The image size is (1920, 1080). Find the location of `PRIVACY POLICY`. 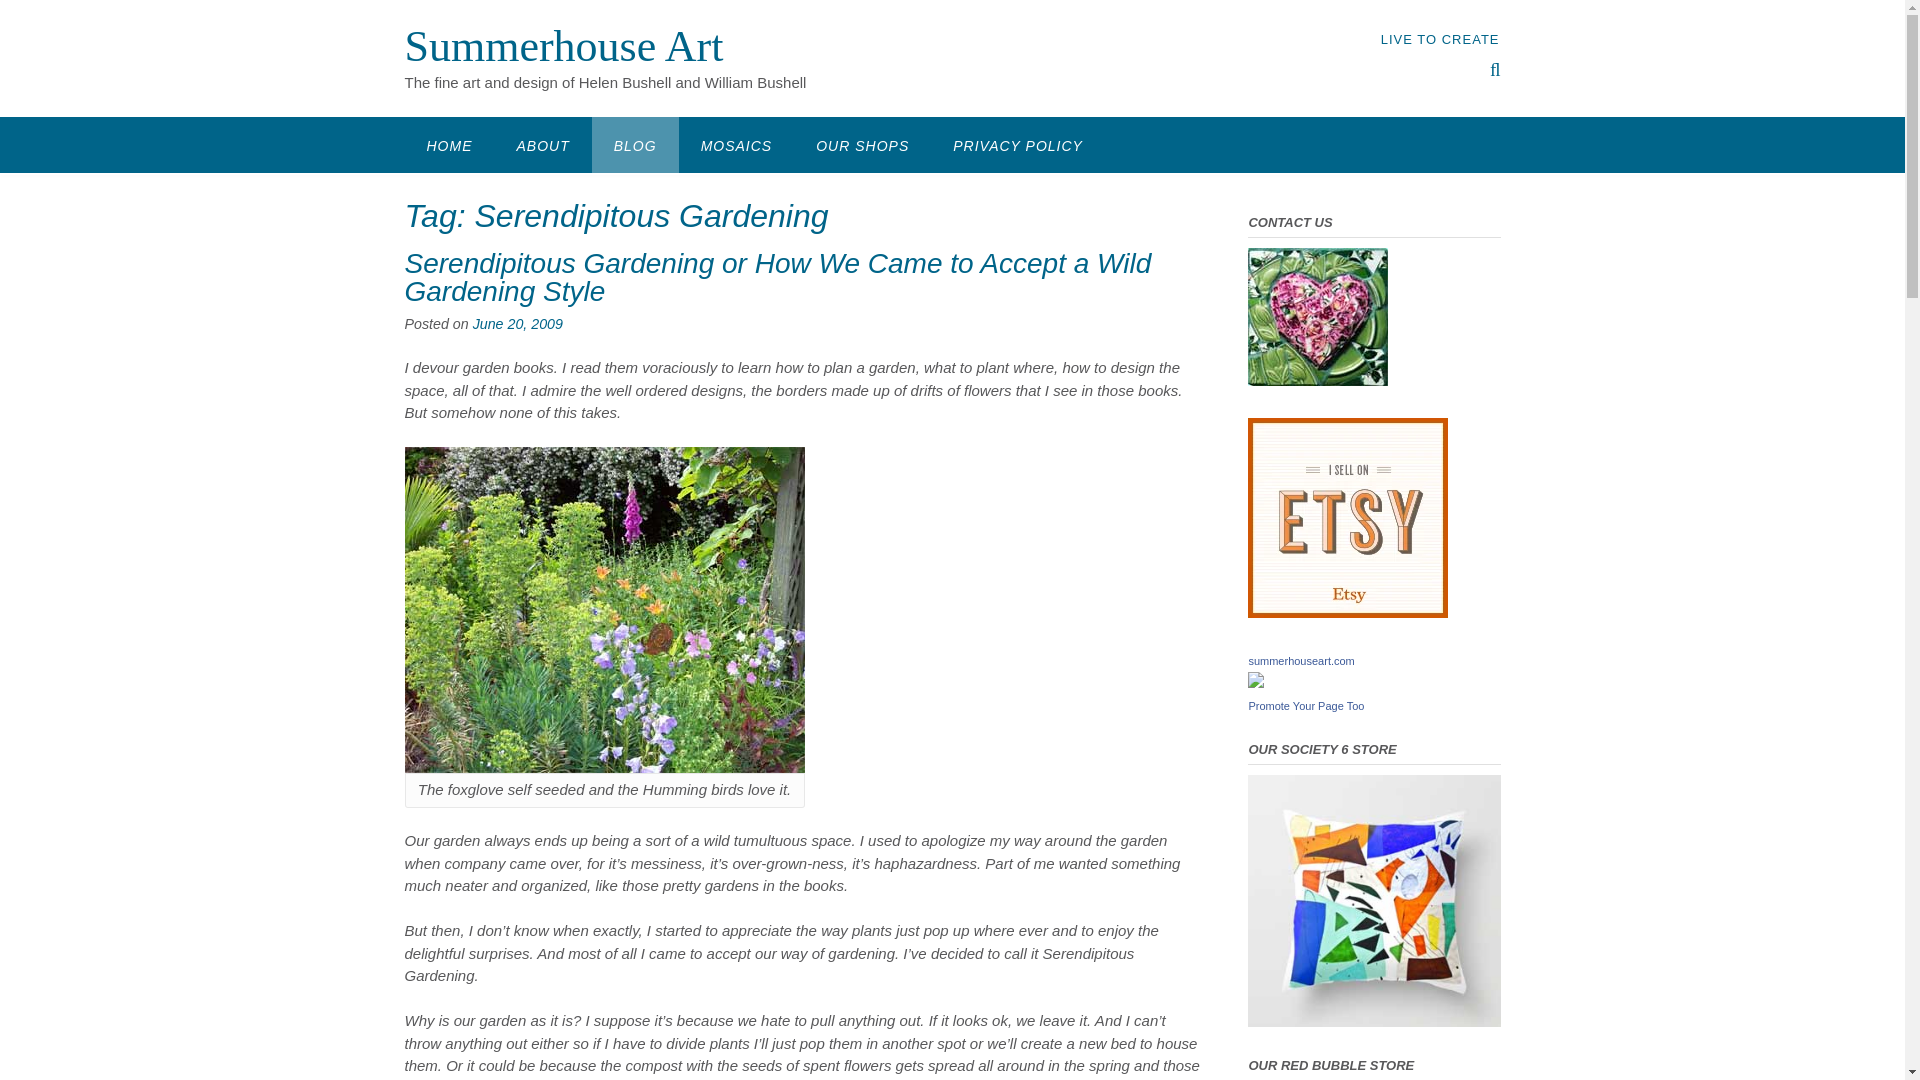

PRIVACY POLICY is located at coordinates (1018, 144).